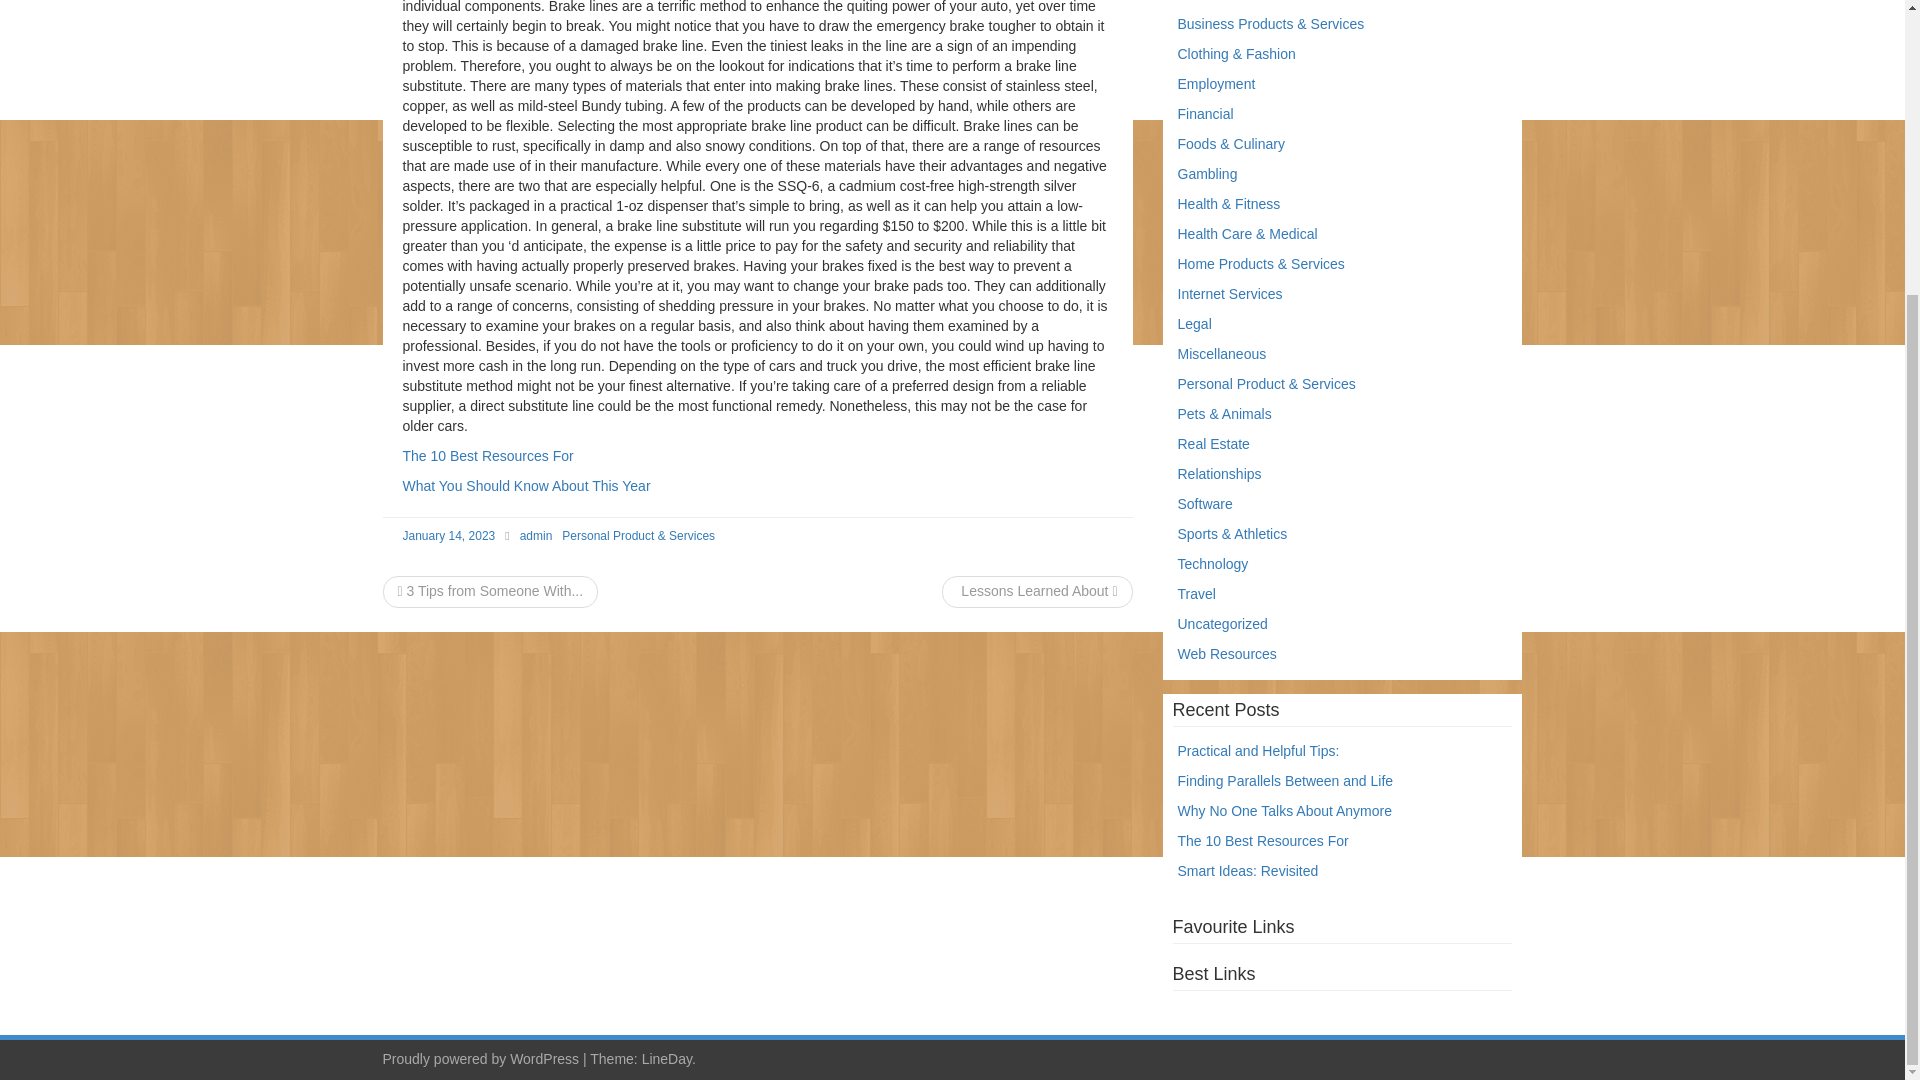 The height and width of the screenshot is (1080, 1920). What do you see at coordinates (526, 486) in the screenshot?
I see `What You Should Know About This Year` at bounding box center [526, 486].